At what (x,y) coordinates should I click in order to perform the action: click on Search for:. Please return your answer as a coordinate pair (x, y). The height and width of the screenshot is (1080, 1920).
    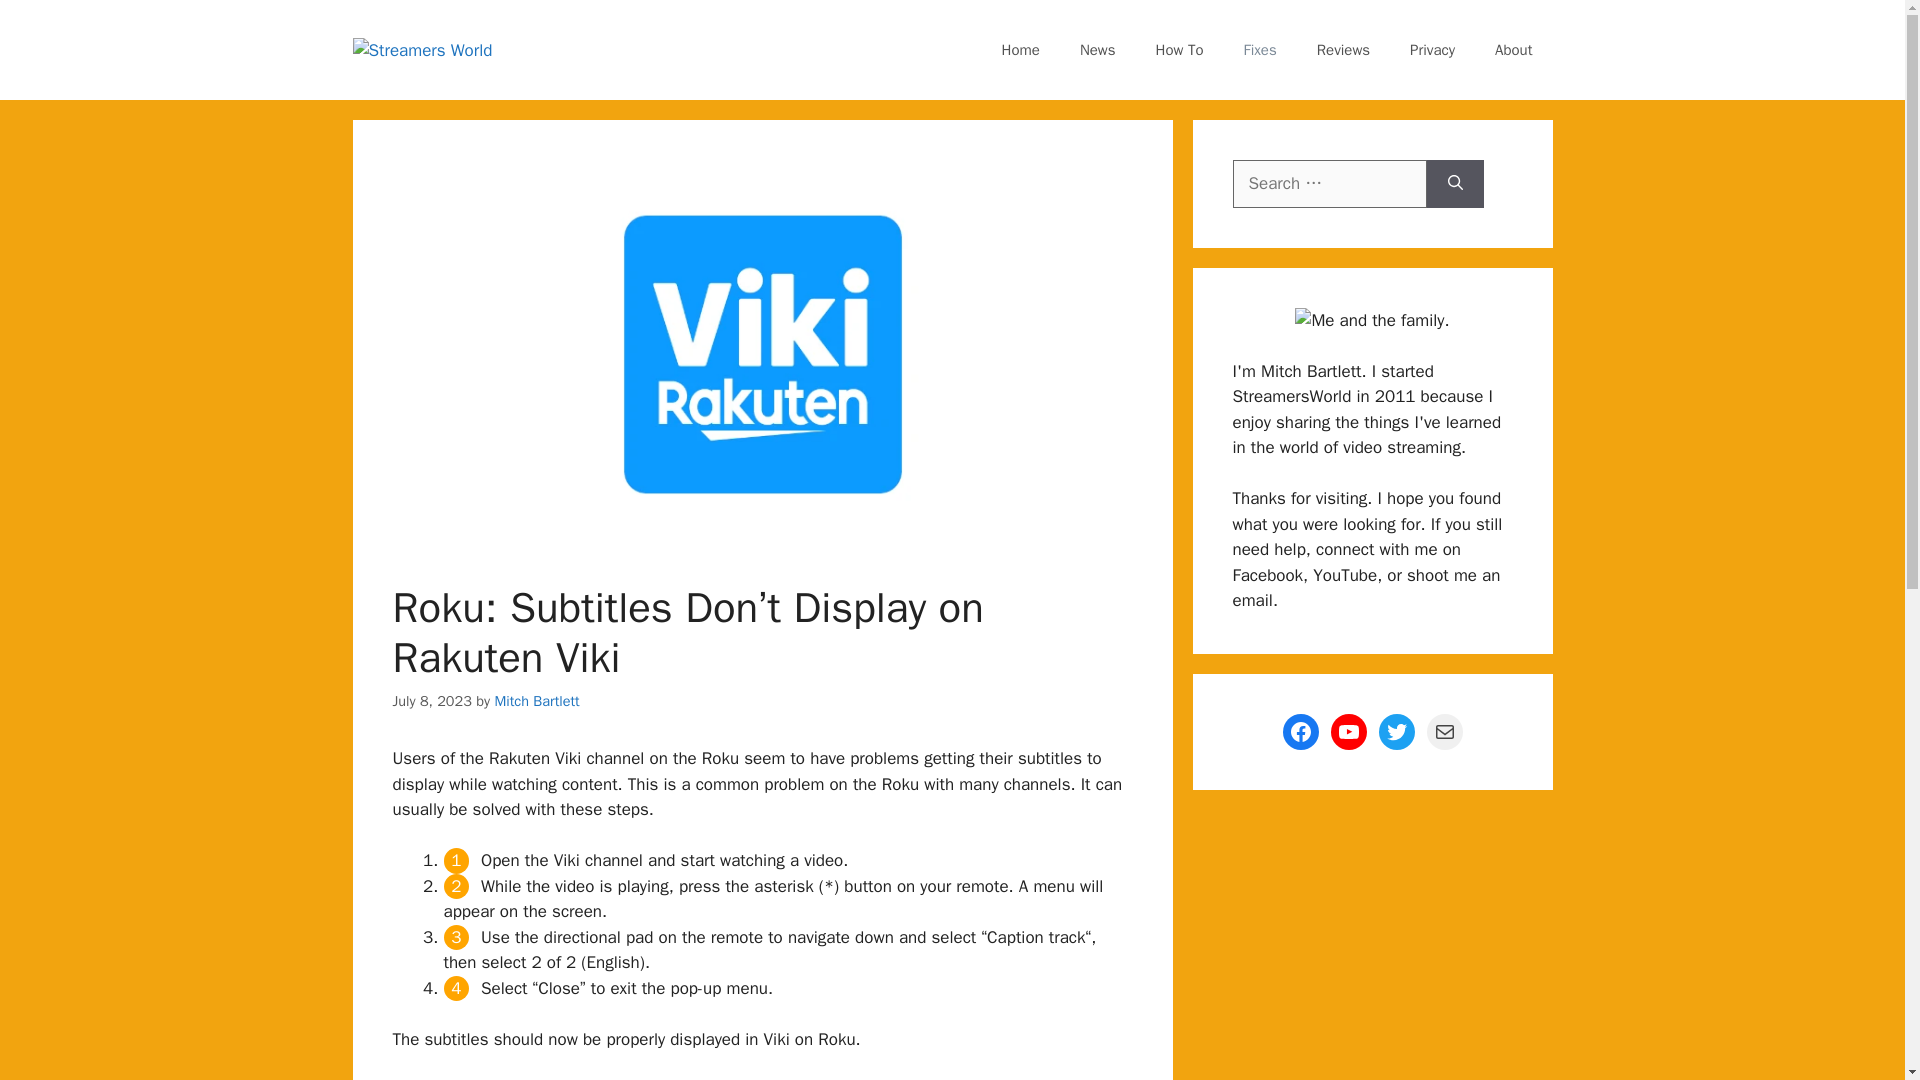
    Looking at the image, I should click on (1329, 184).